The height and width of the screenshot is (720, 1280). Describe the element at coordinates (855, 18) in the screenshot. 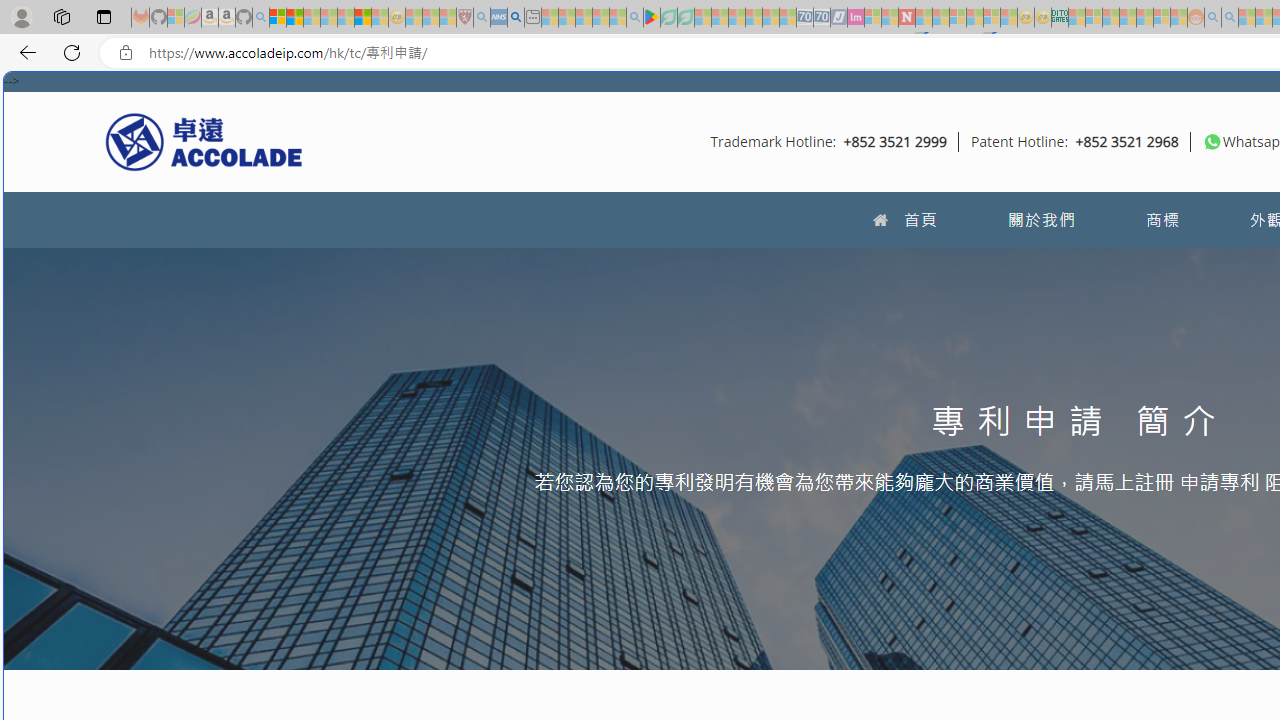

I see `Jobs - lastminute.com Investor Portal - Sleeping` at that location.